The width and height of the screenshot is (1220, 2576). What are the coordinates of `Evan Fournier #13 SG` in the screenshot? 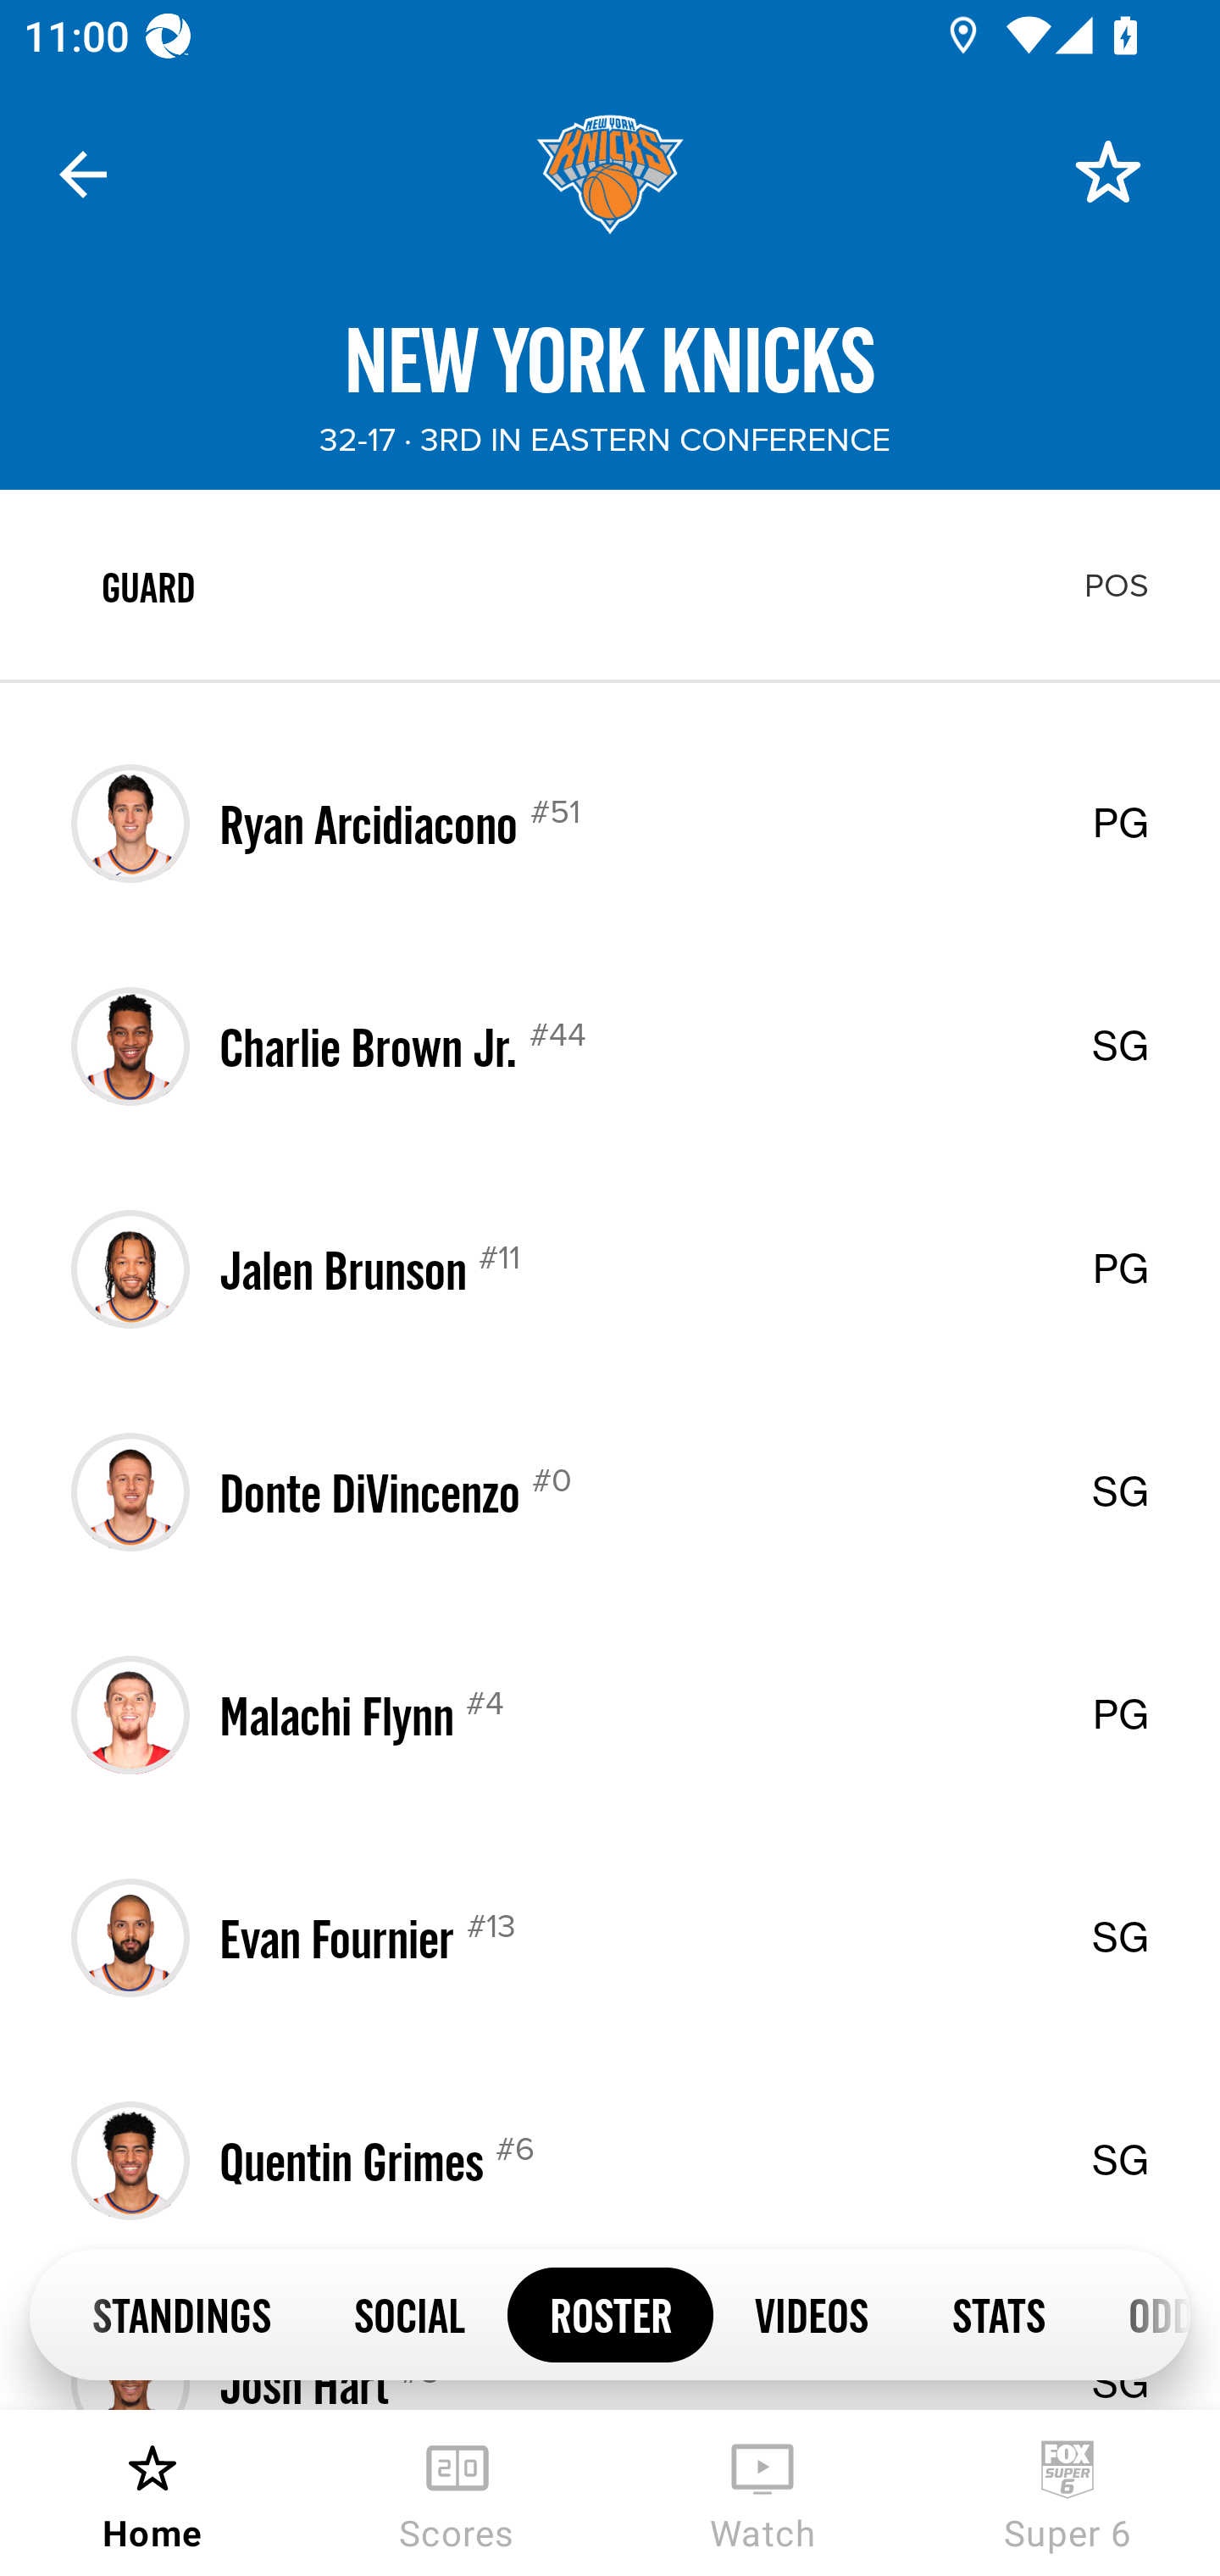 It's located at (610, 1937).